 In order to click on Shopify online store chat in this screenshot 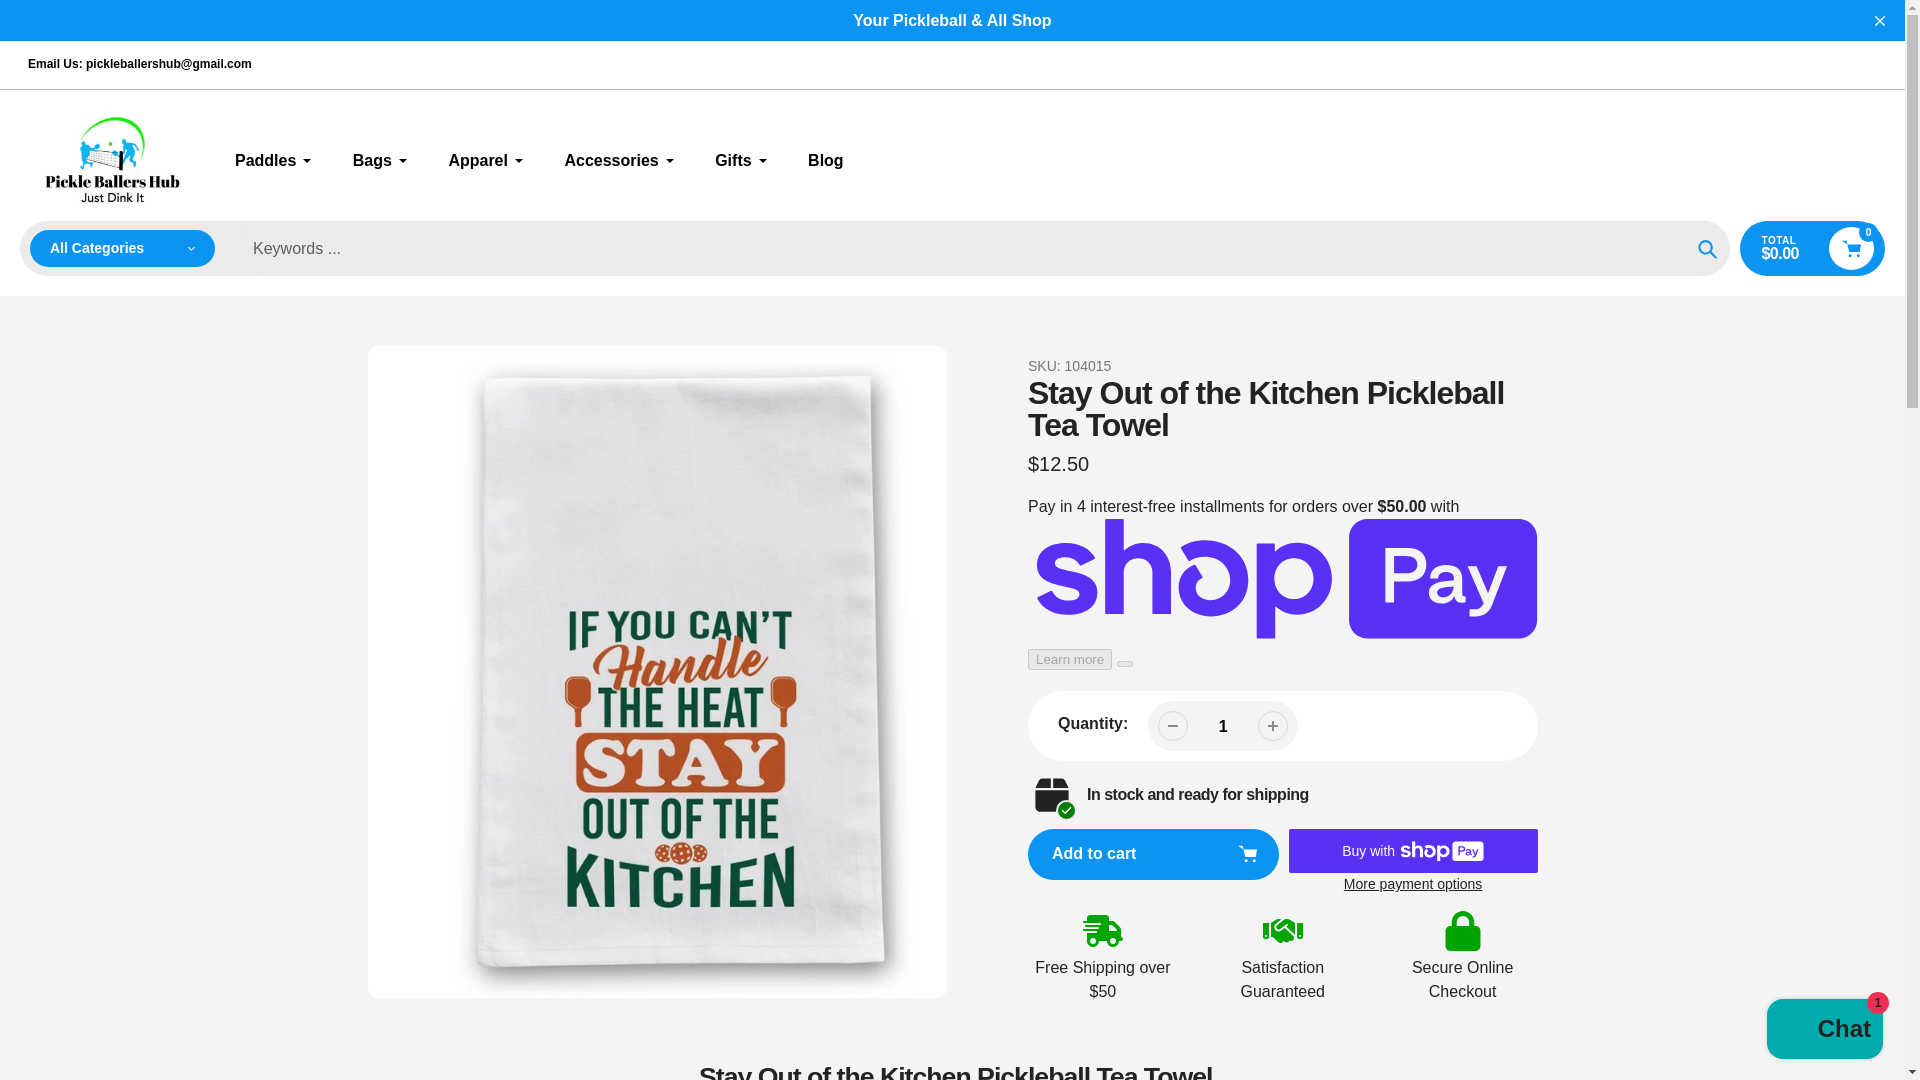, I will do `click(1824, 1031)`.